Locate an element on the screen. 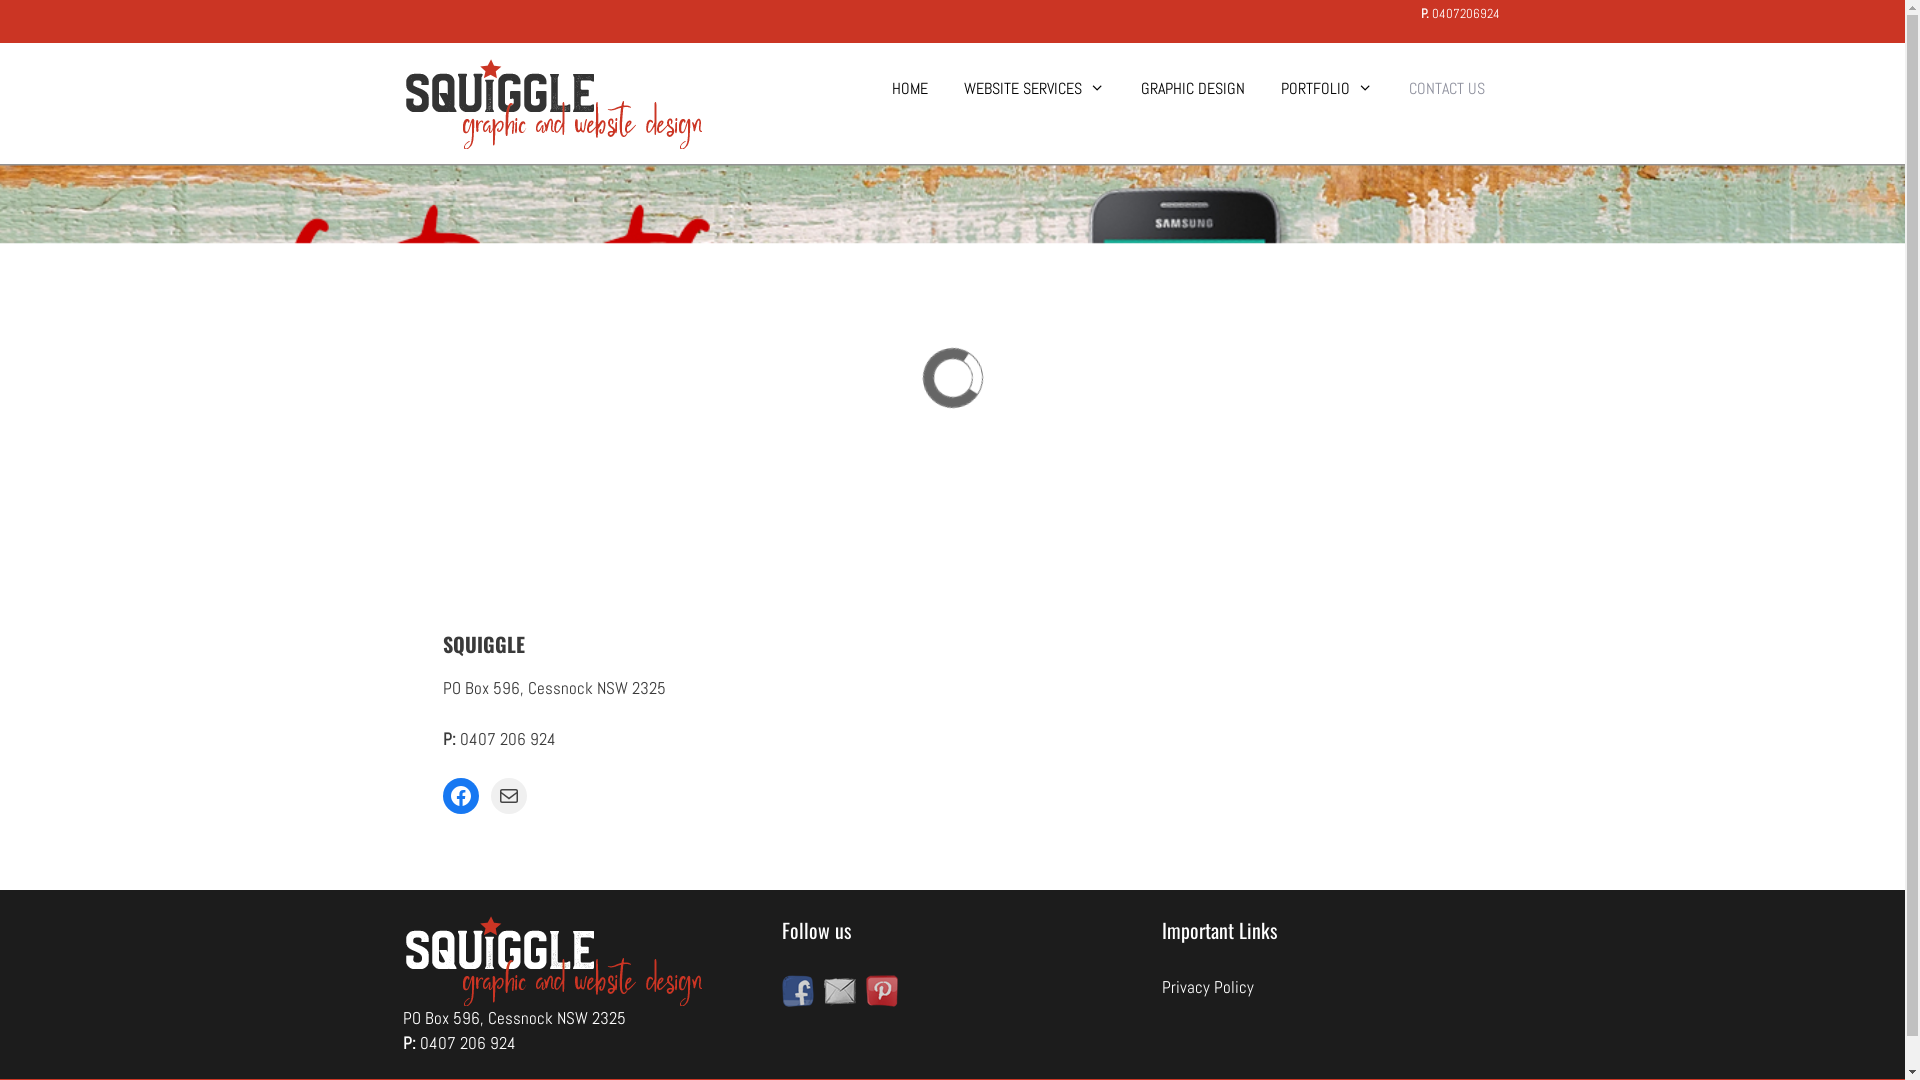 This screenshot has height=1080, width=1920. Privacy Policy is located at coordinates (1208, 987).